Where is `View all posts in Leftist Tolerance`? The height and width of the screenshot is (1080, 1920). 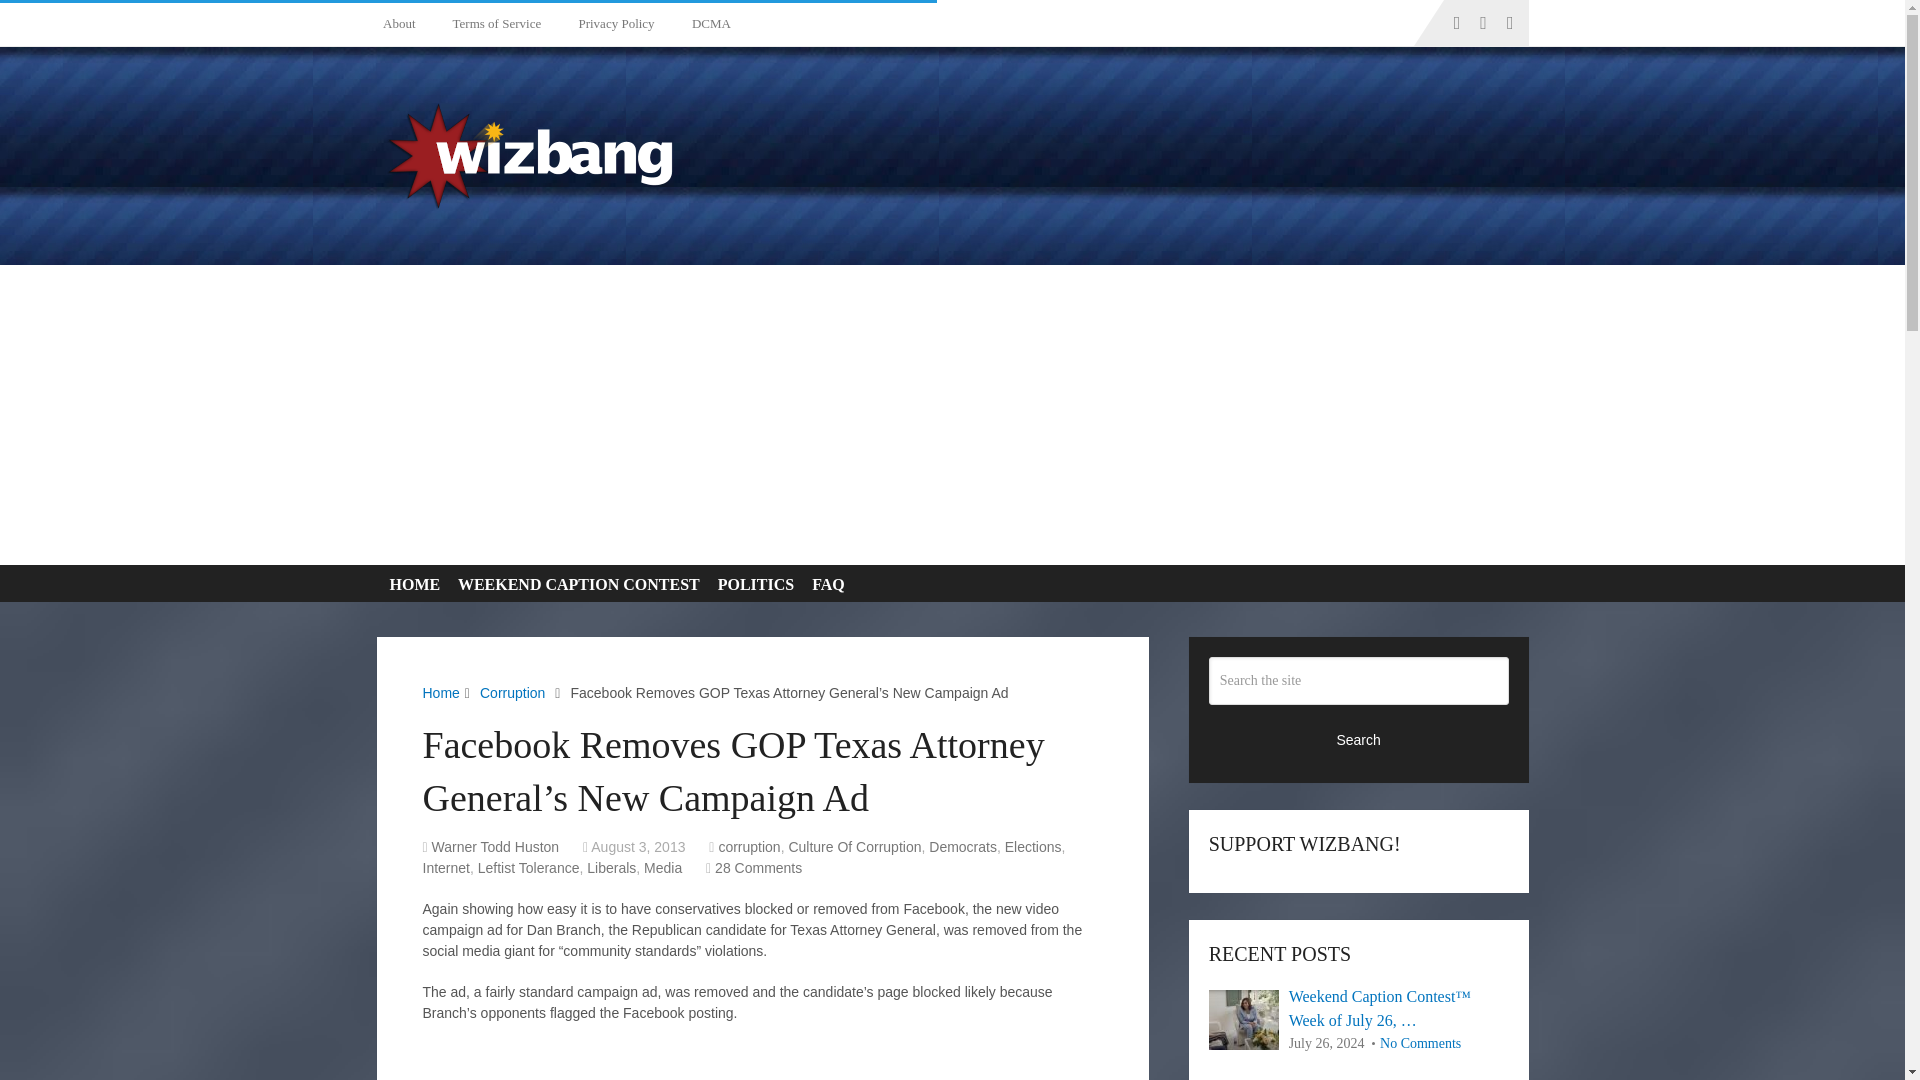
View all posts in Leftist Tolerance is located at coordinates (528, 867).